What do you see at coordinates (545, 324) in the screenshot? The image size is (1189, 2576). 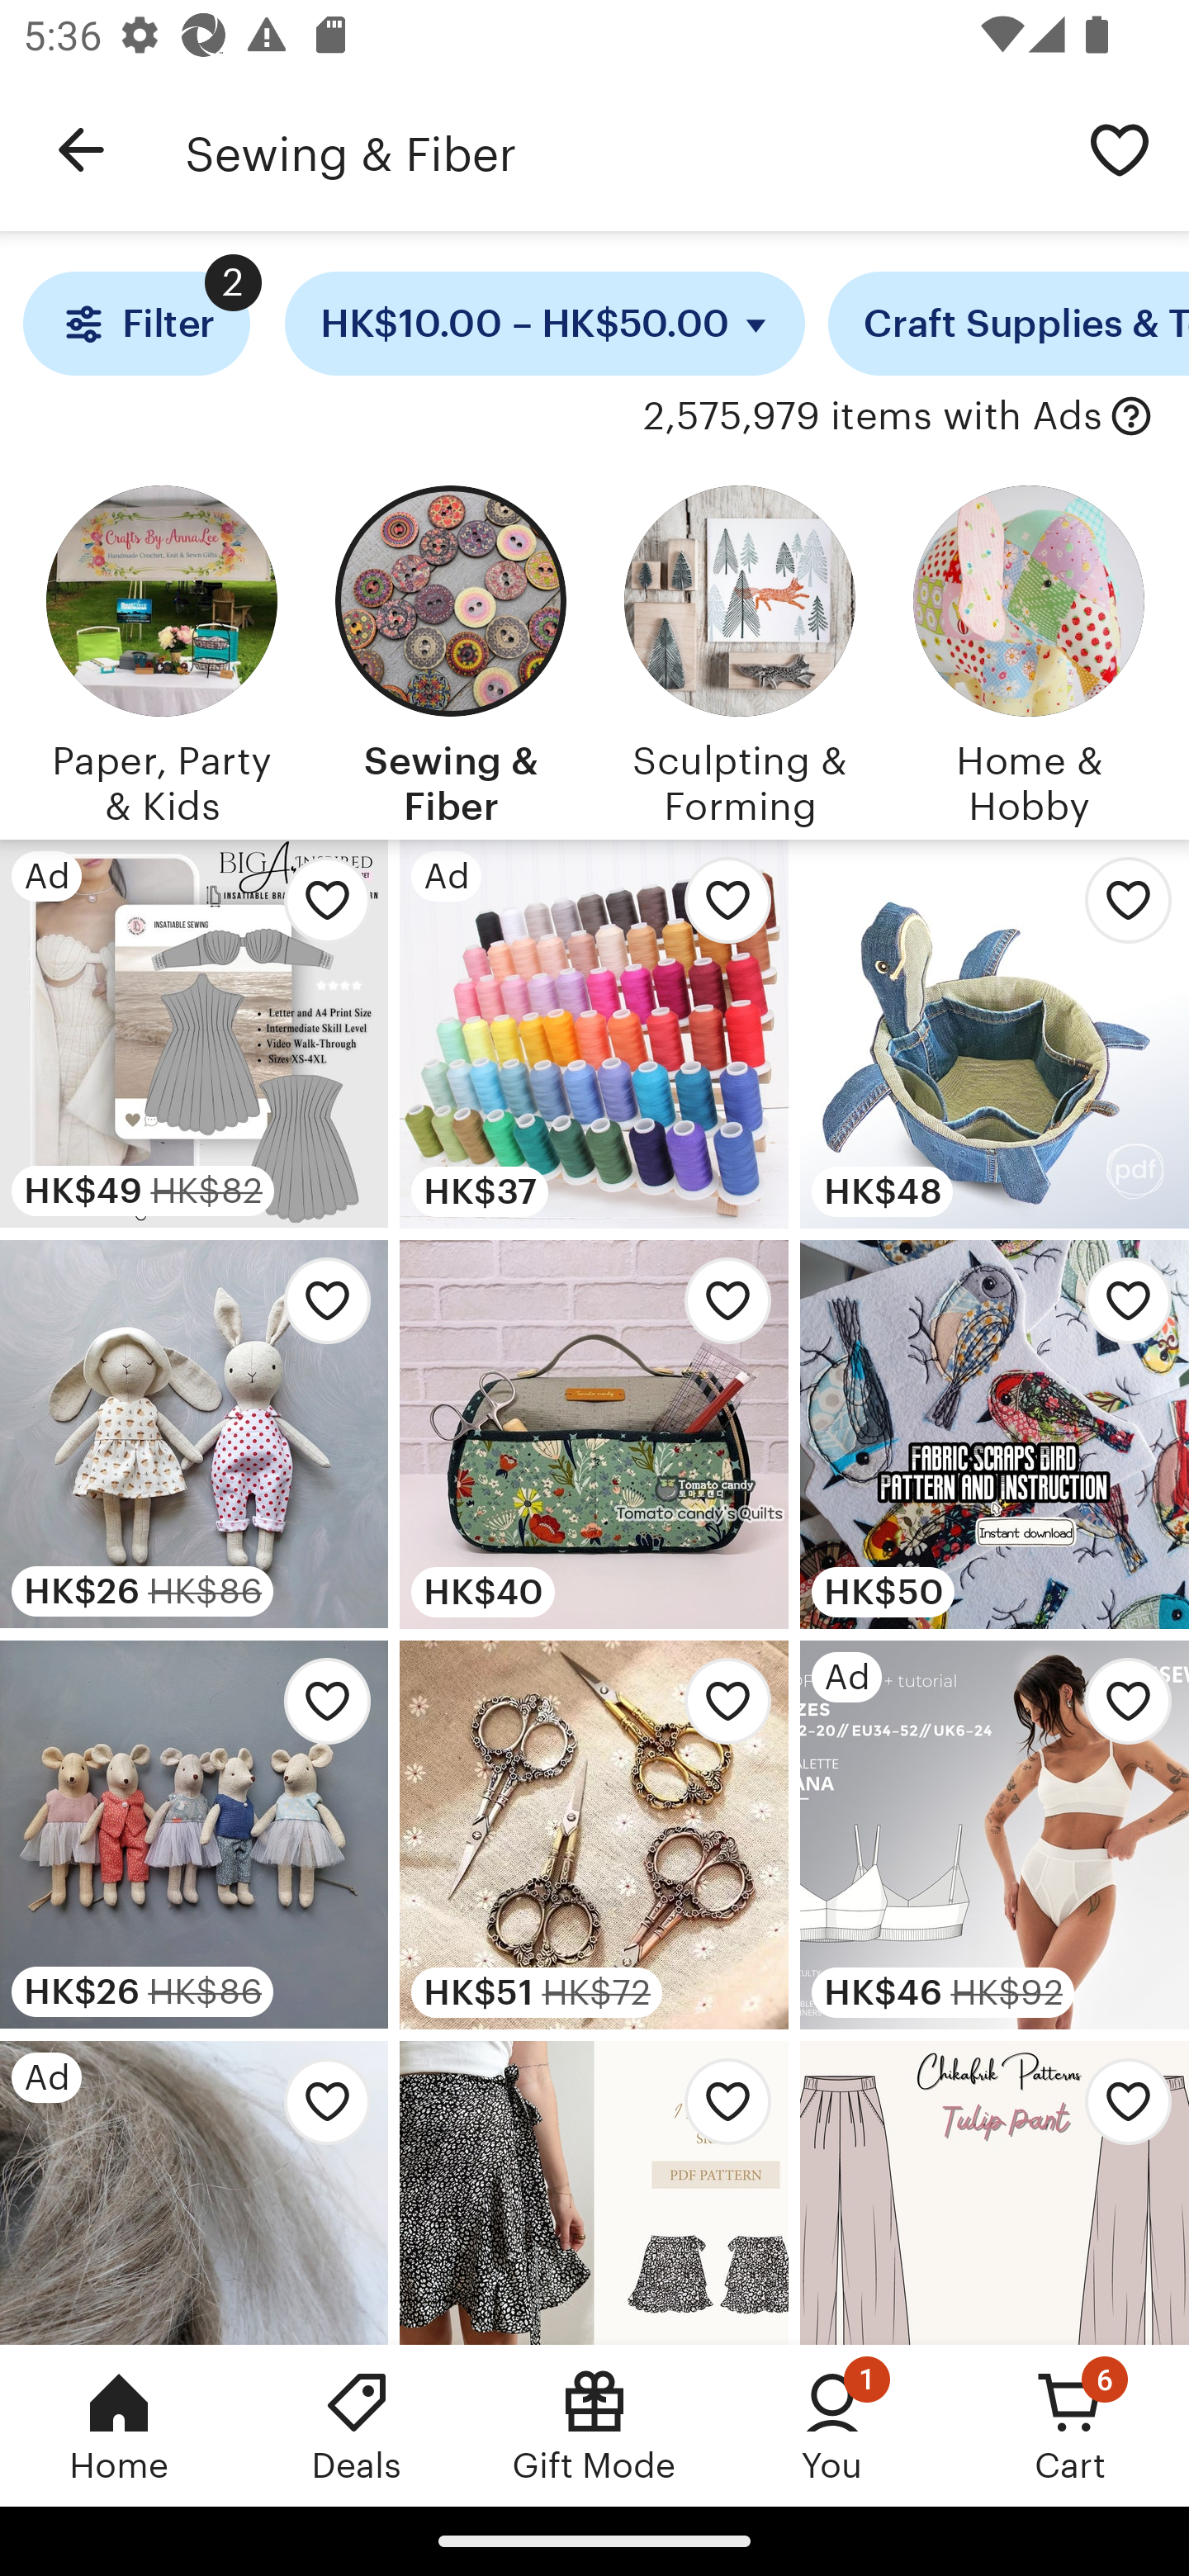 I see `HK$10.00 – HK$50.00` at bounding box center [545, 324].